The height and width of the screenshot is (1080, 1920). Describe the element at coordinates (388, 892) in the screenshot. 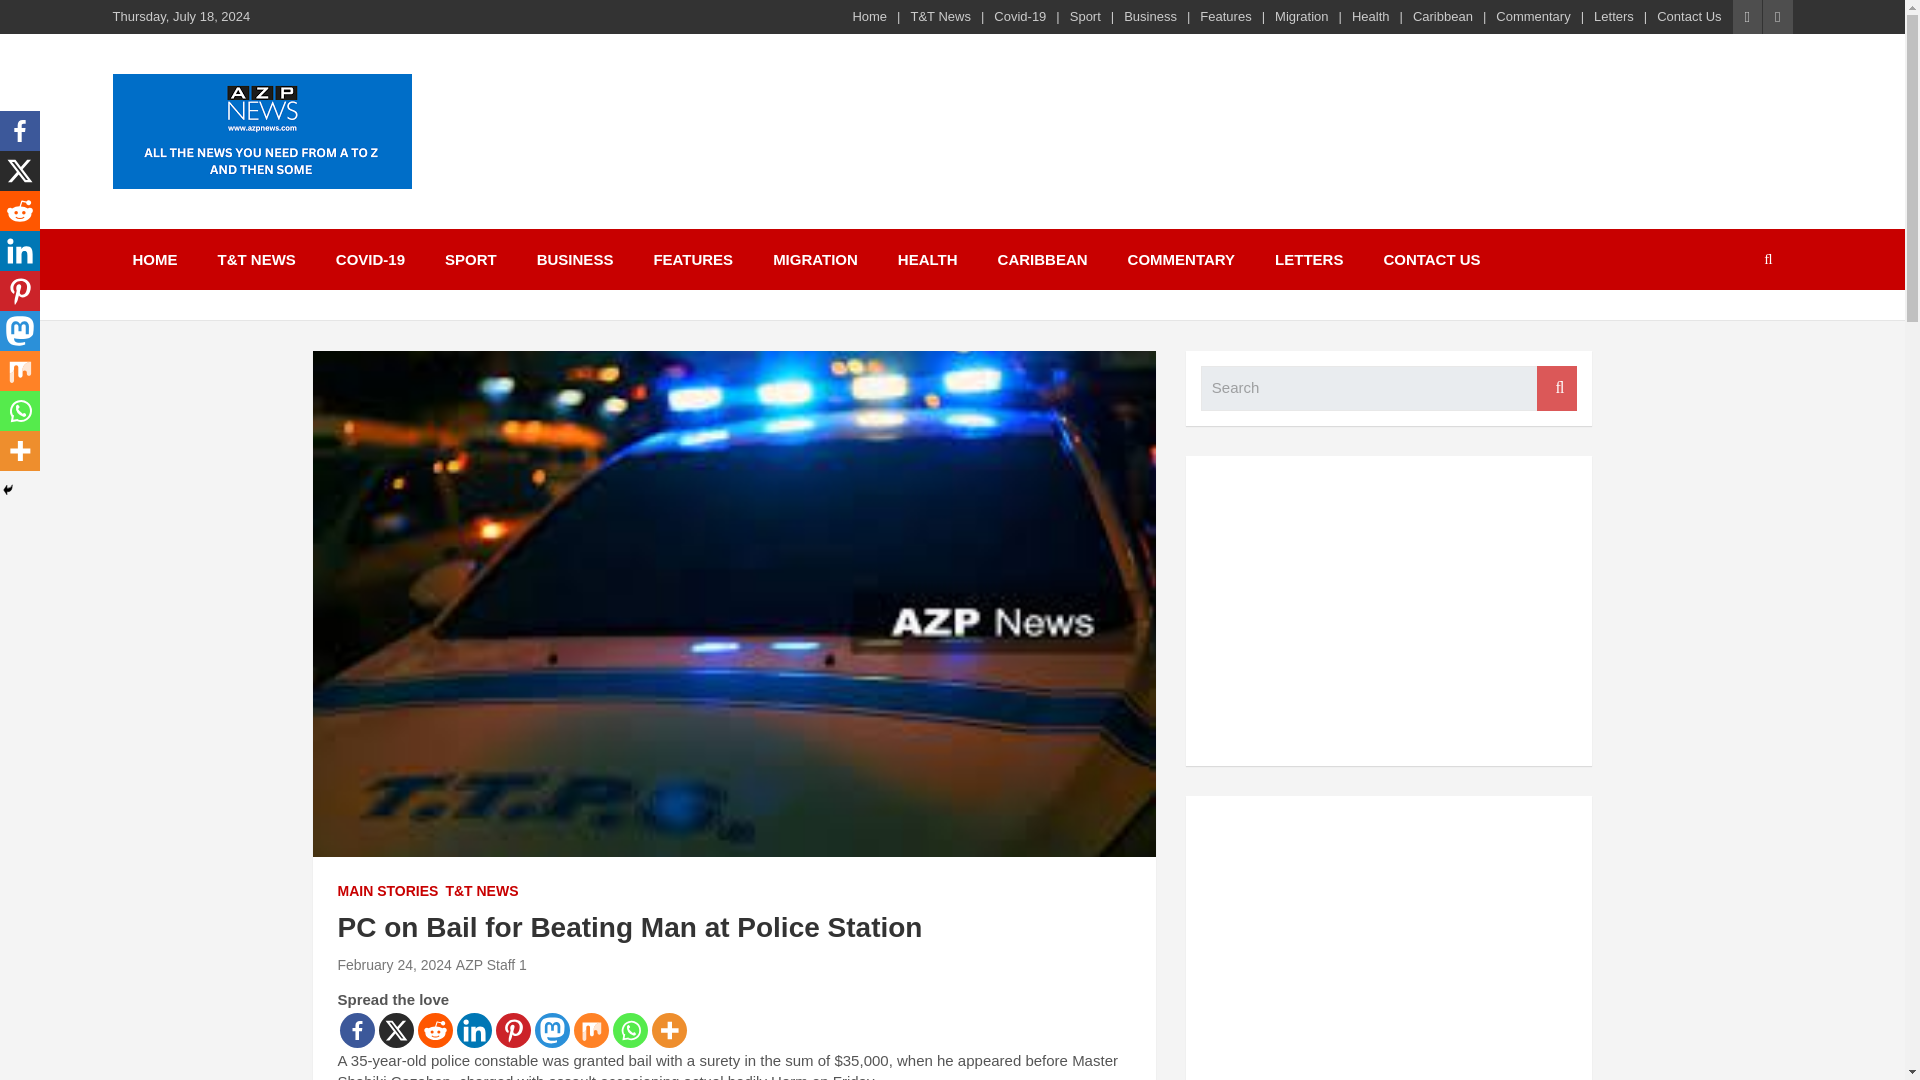

I see `MAIN STORIES` at that location.